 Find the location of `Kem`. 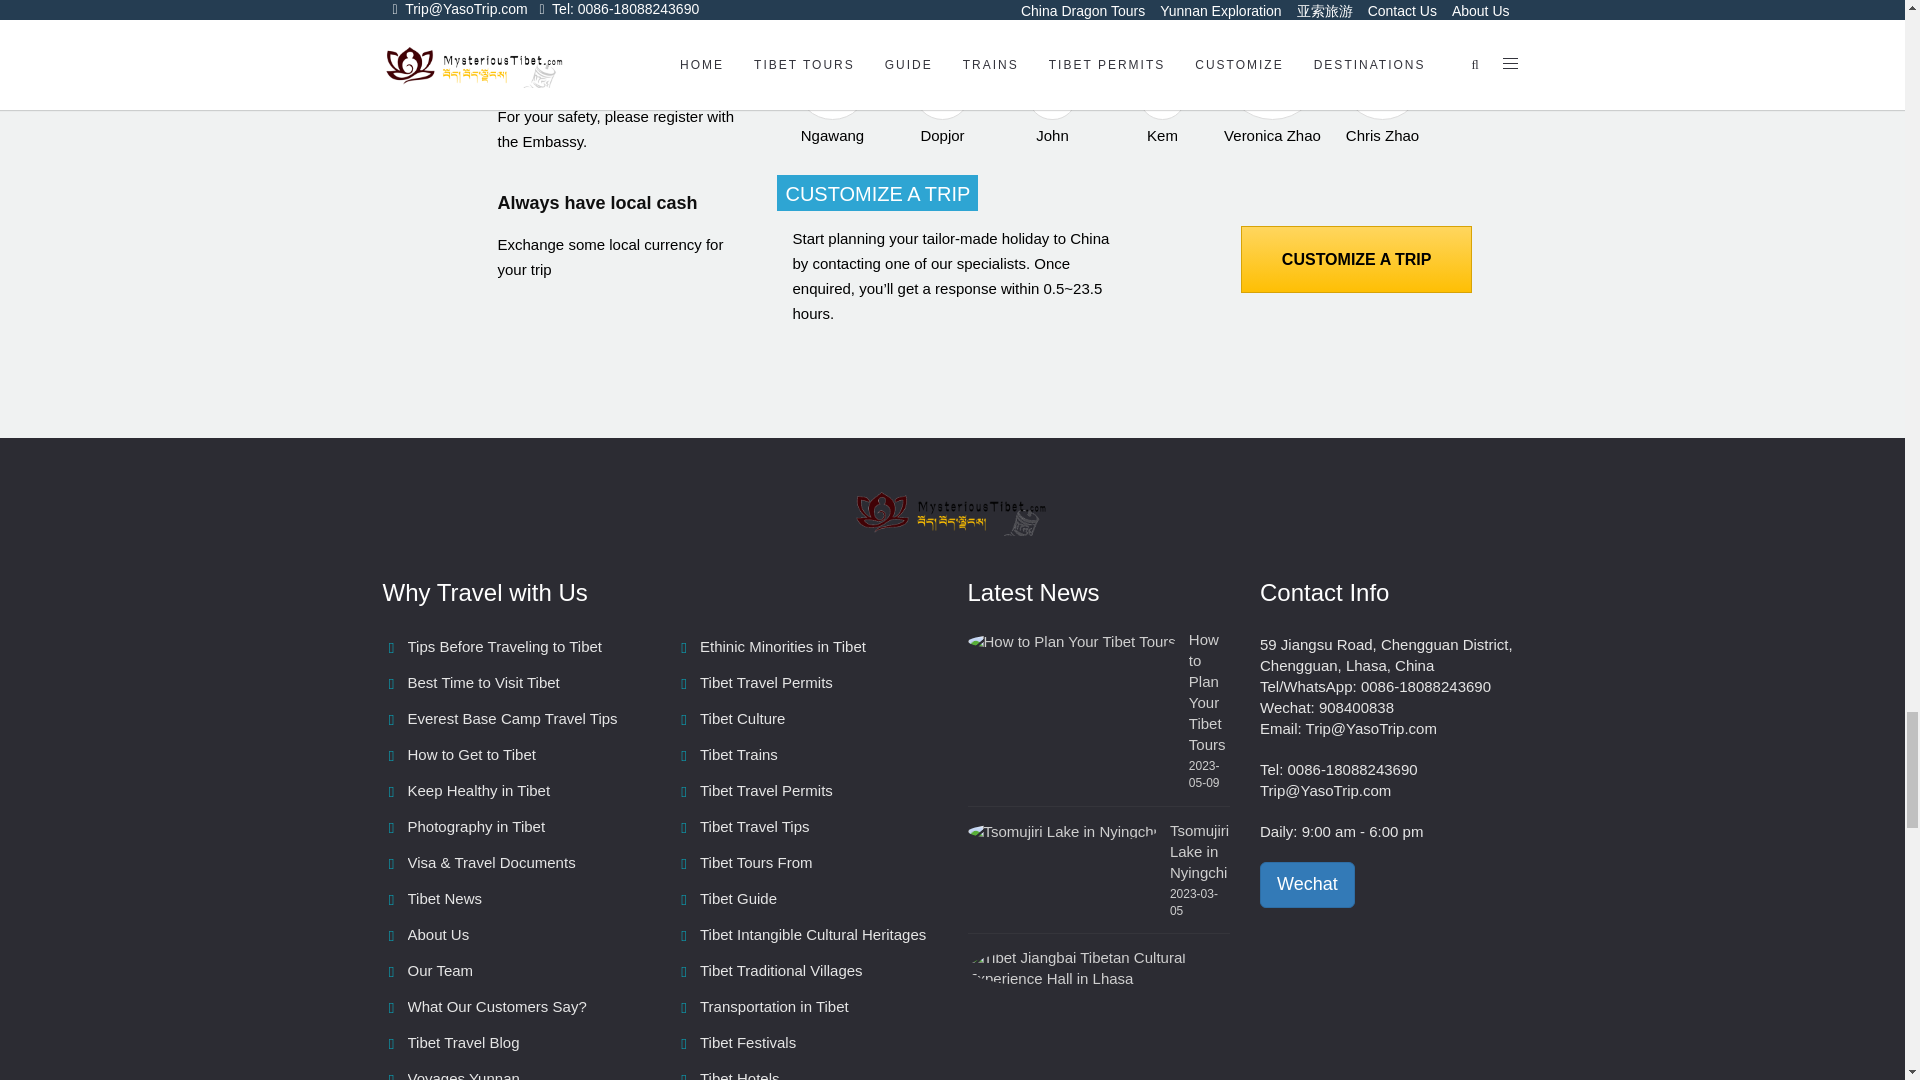

Kem is located at coordinates (1162, 108).